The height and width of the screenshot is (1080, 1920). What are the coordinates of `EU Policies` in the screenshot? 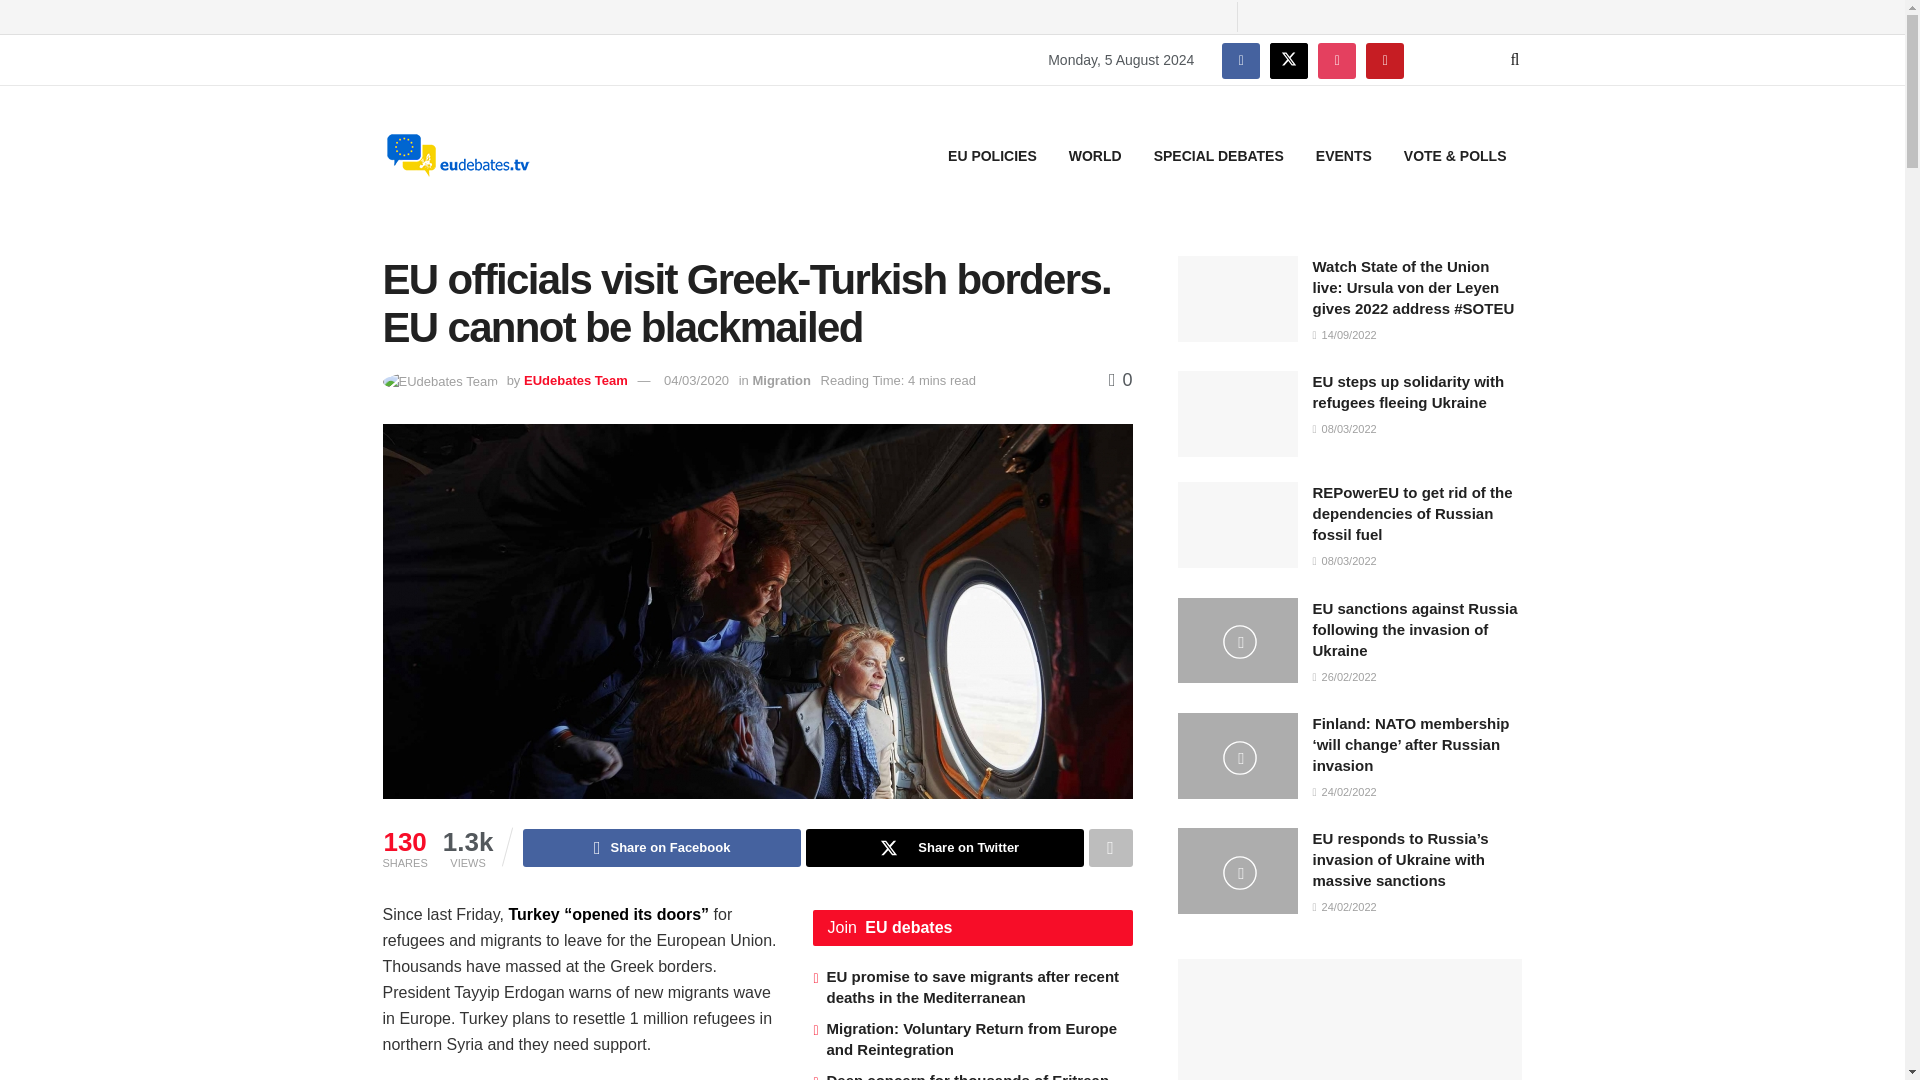 It's located at (992, 156).